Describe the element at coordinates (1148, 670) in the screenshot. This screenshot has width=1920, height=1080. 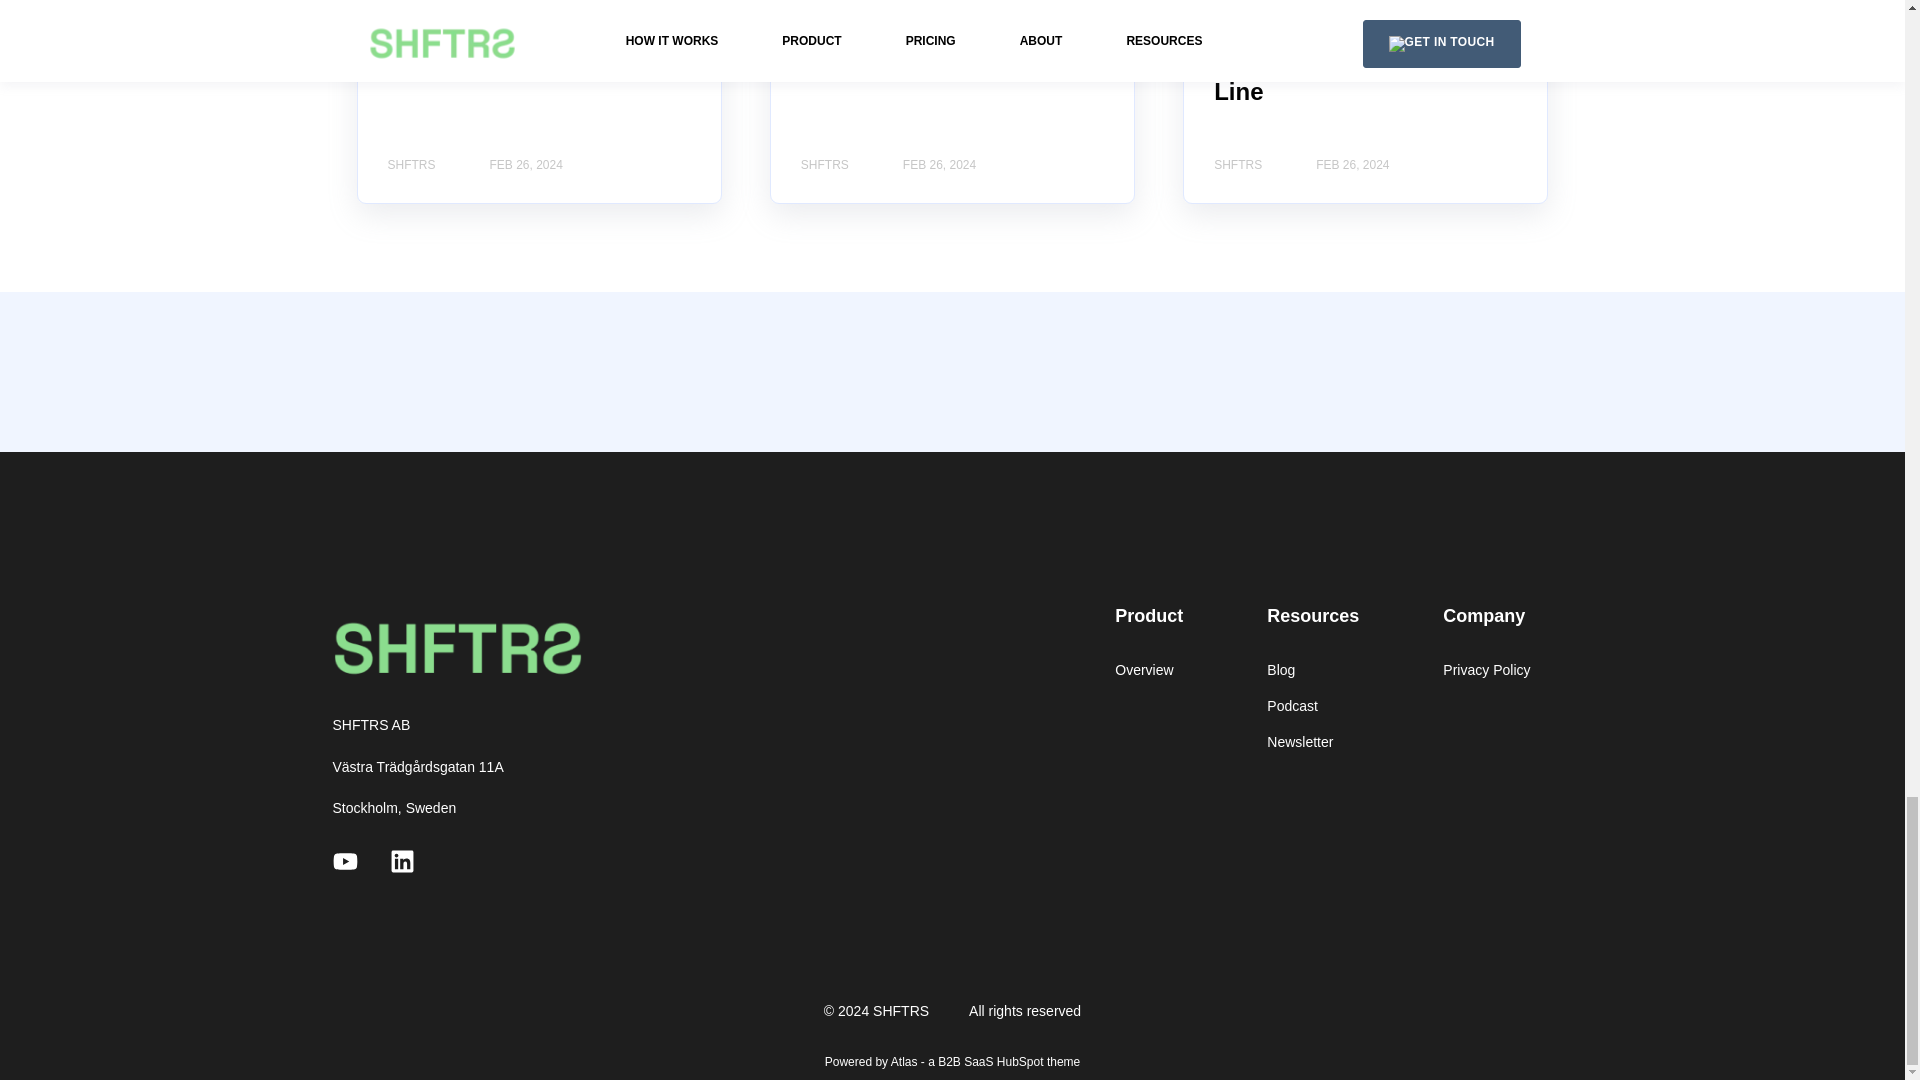
I see `Overview` at that location.